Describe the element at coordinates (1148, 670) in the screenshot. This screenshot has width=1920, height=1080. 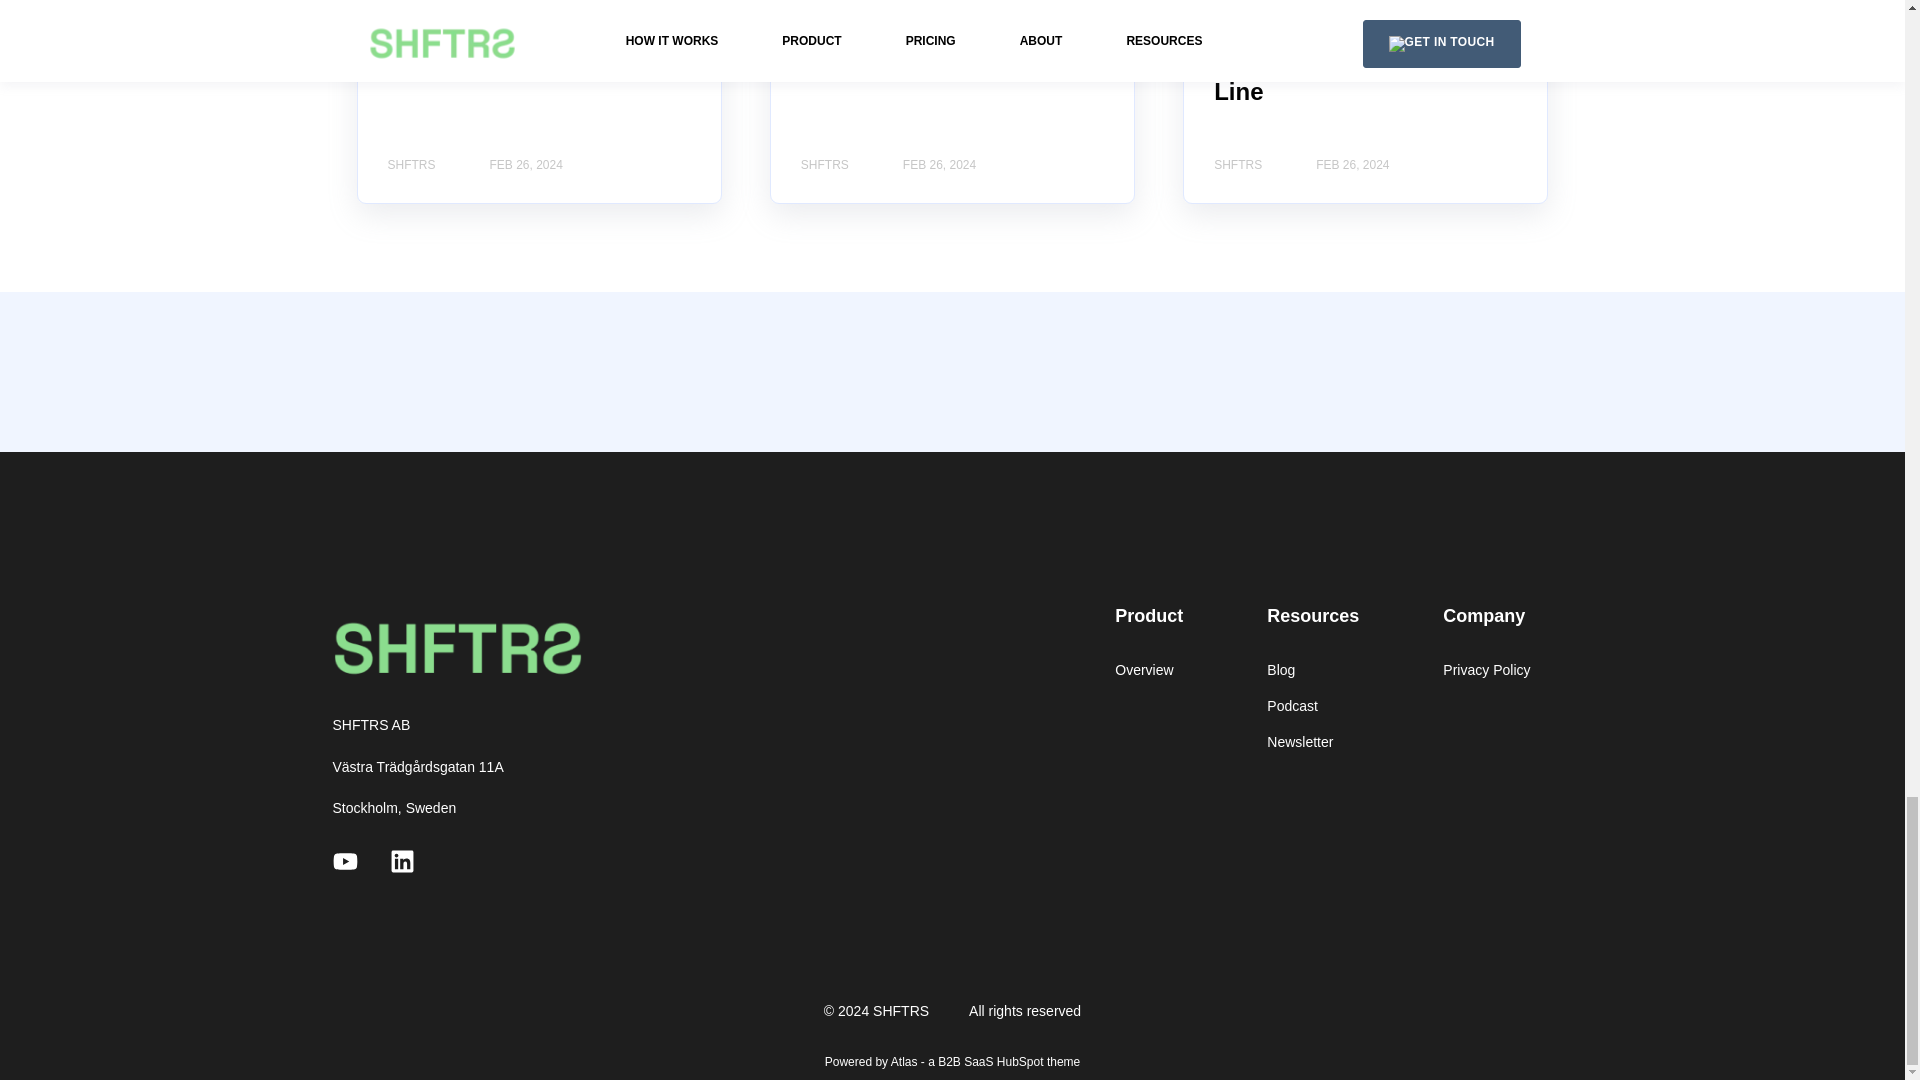
I see `Overview` at that location.